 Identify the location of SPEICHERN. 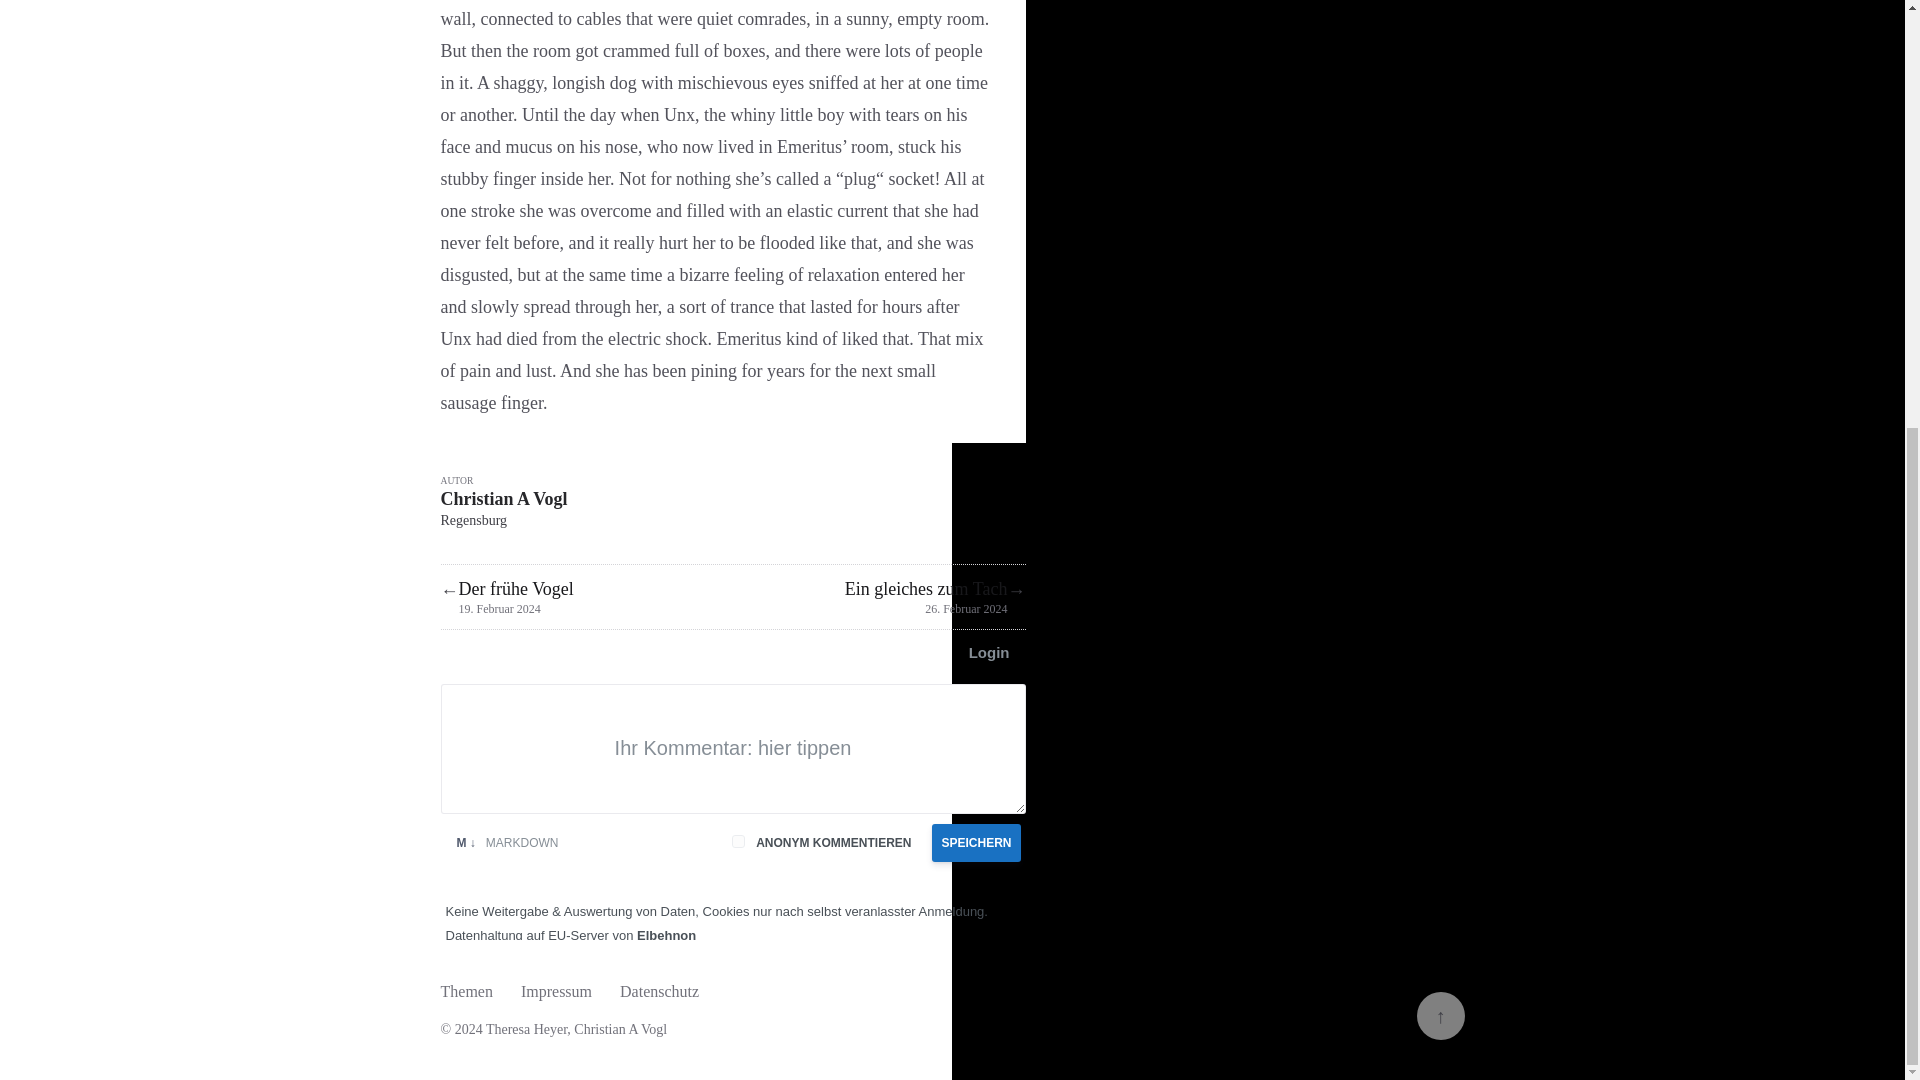
(975, 842).